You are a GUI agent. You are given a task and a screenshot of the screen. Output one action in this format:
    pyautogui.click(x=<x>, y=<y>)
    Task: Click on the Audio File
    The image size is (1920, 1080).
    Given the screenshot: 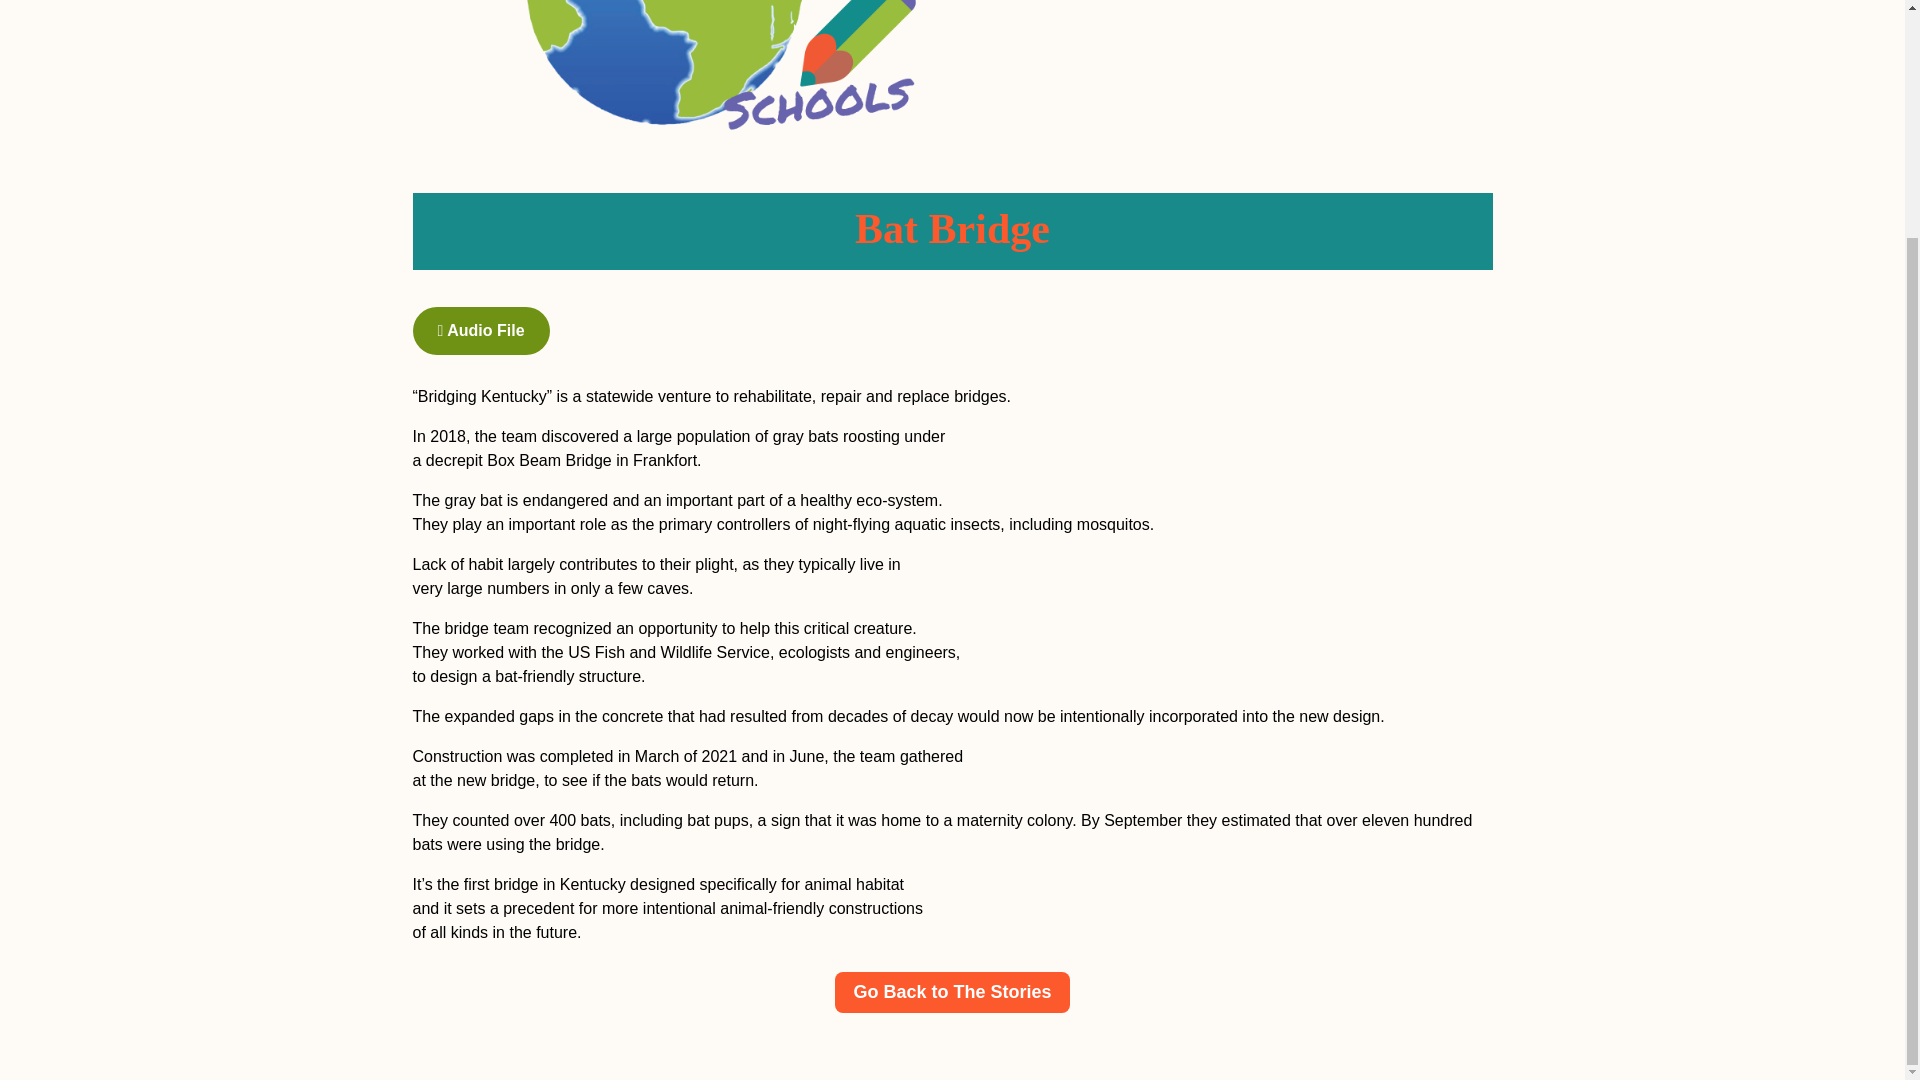 What is the action you would take?
    pyautogui.click(x=480, y=330)
    